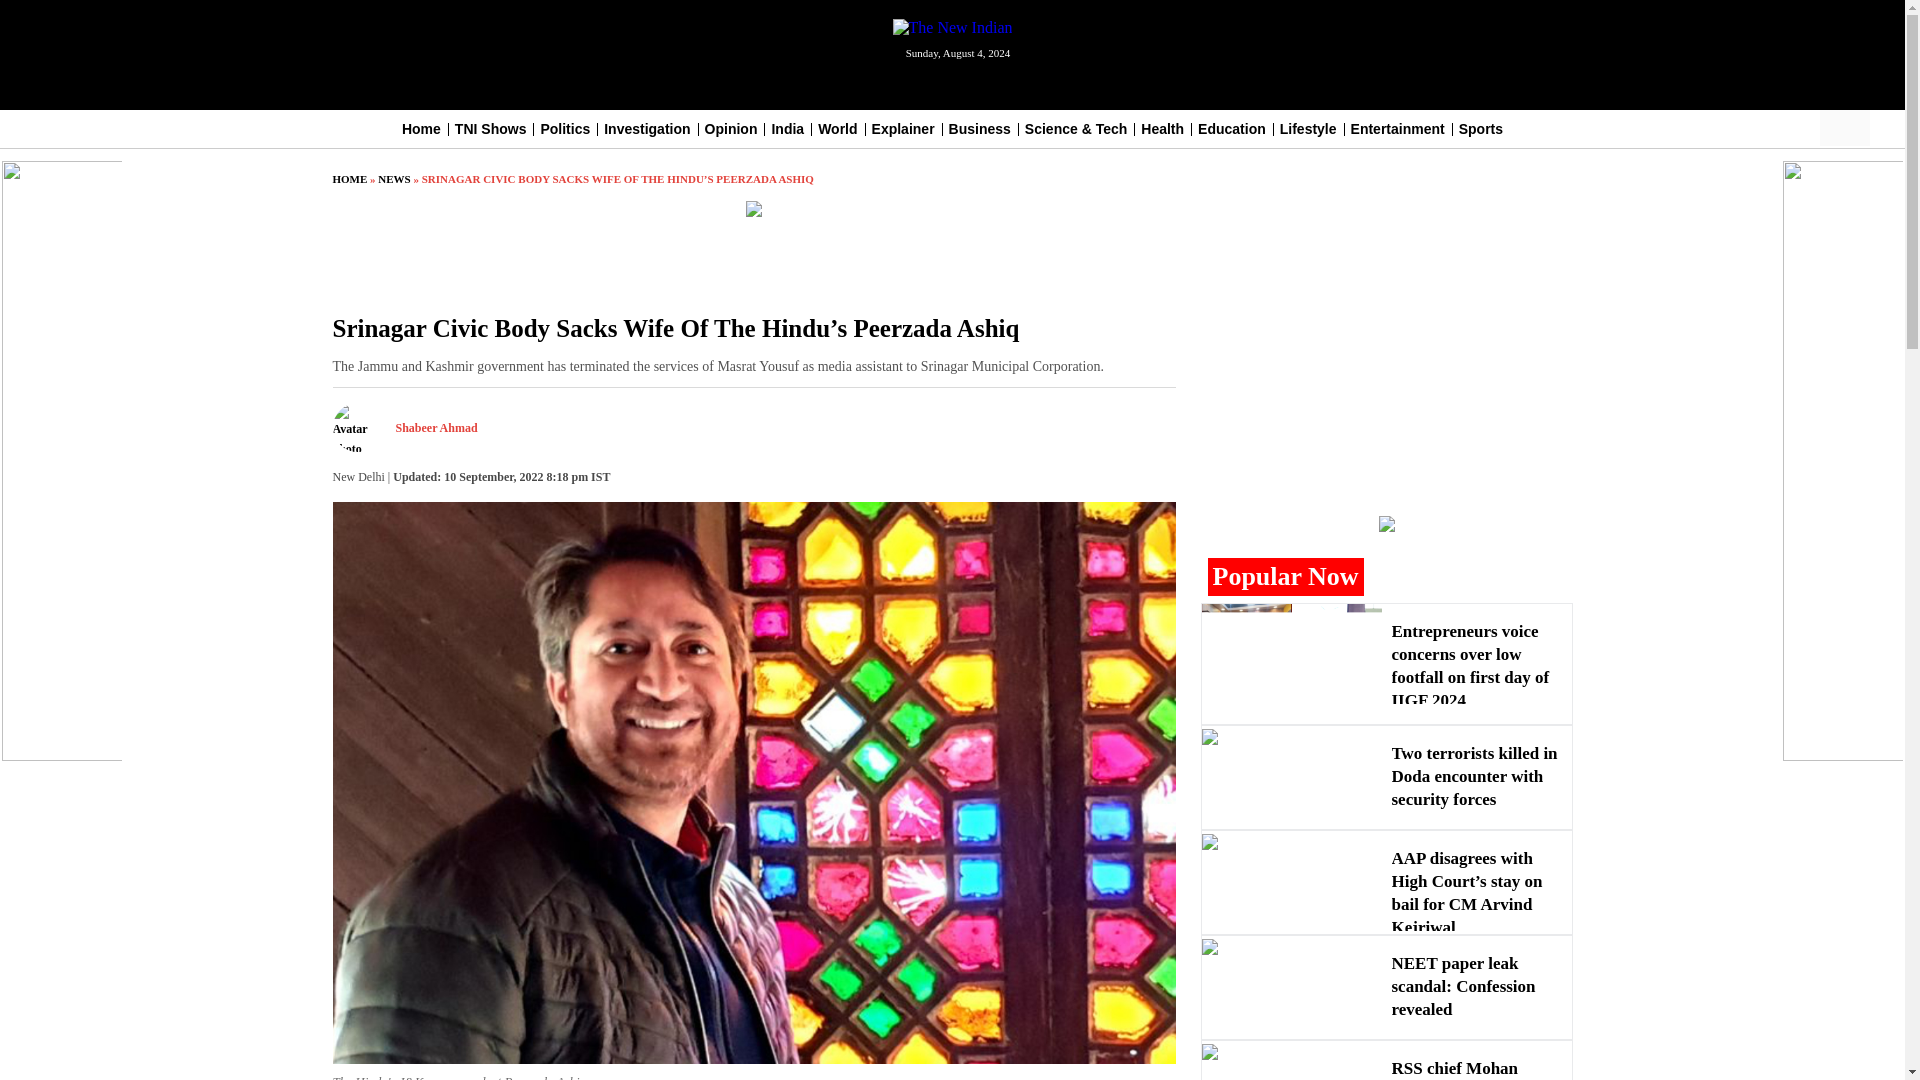 This screenshot has width=1920, height=1080. Describe the element at coordinates (490, 128) in the screenshot. I see `TNI Shows` at that location.